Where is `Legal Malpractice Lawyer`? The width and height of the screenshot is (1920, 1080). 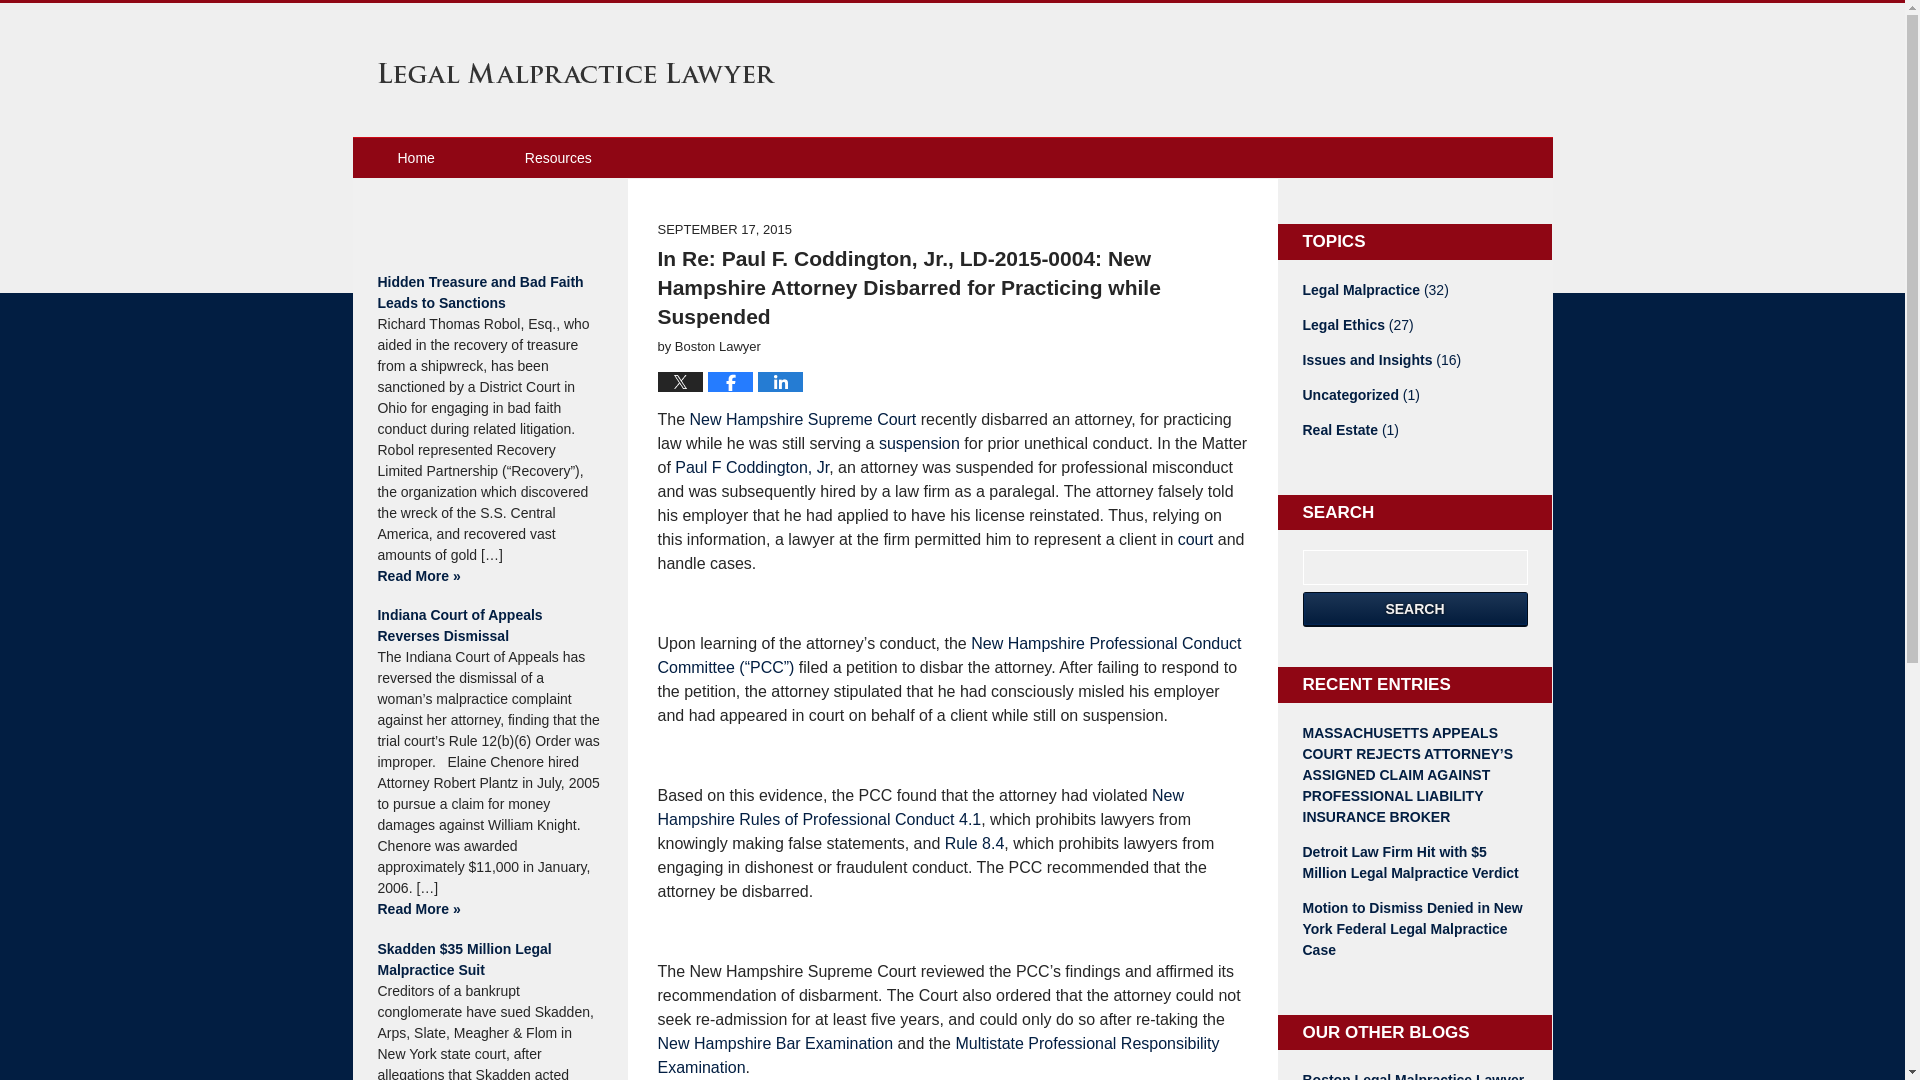
Legal Malpractice Lawyer is located at coordinates (576, 72).